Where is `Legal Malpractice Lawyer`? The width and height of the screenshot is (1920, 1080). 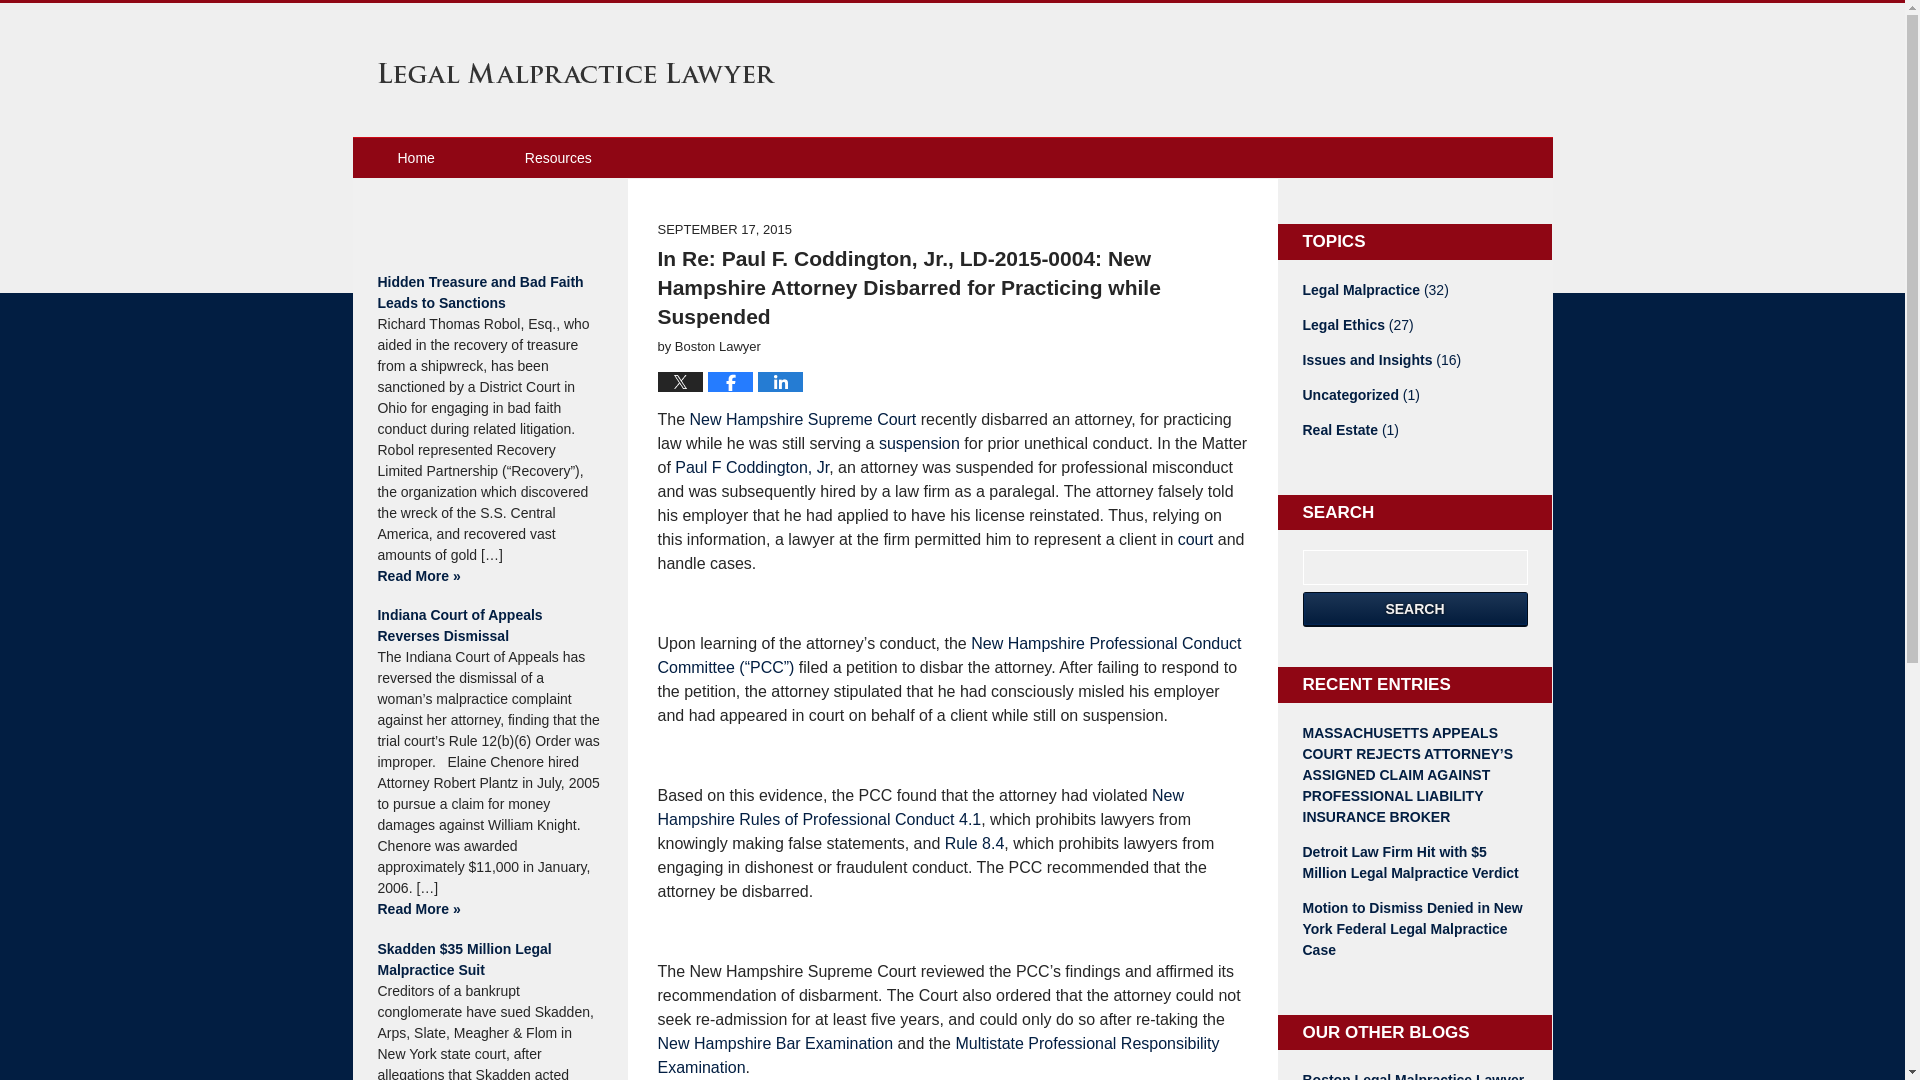
Legal Malpractice Lawyer is located at coordinates (576, 72).